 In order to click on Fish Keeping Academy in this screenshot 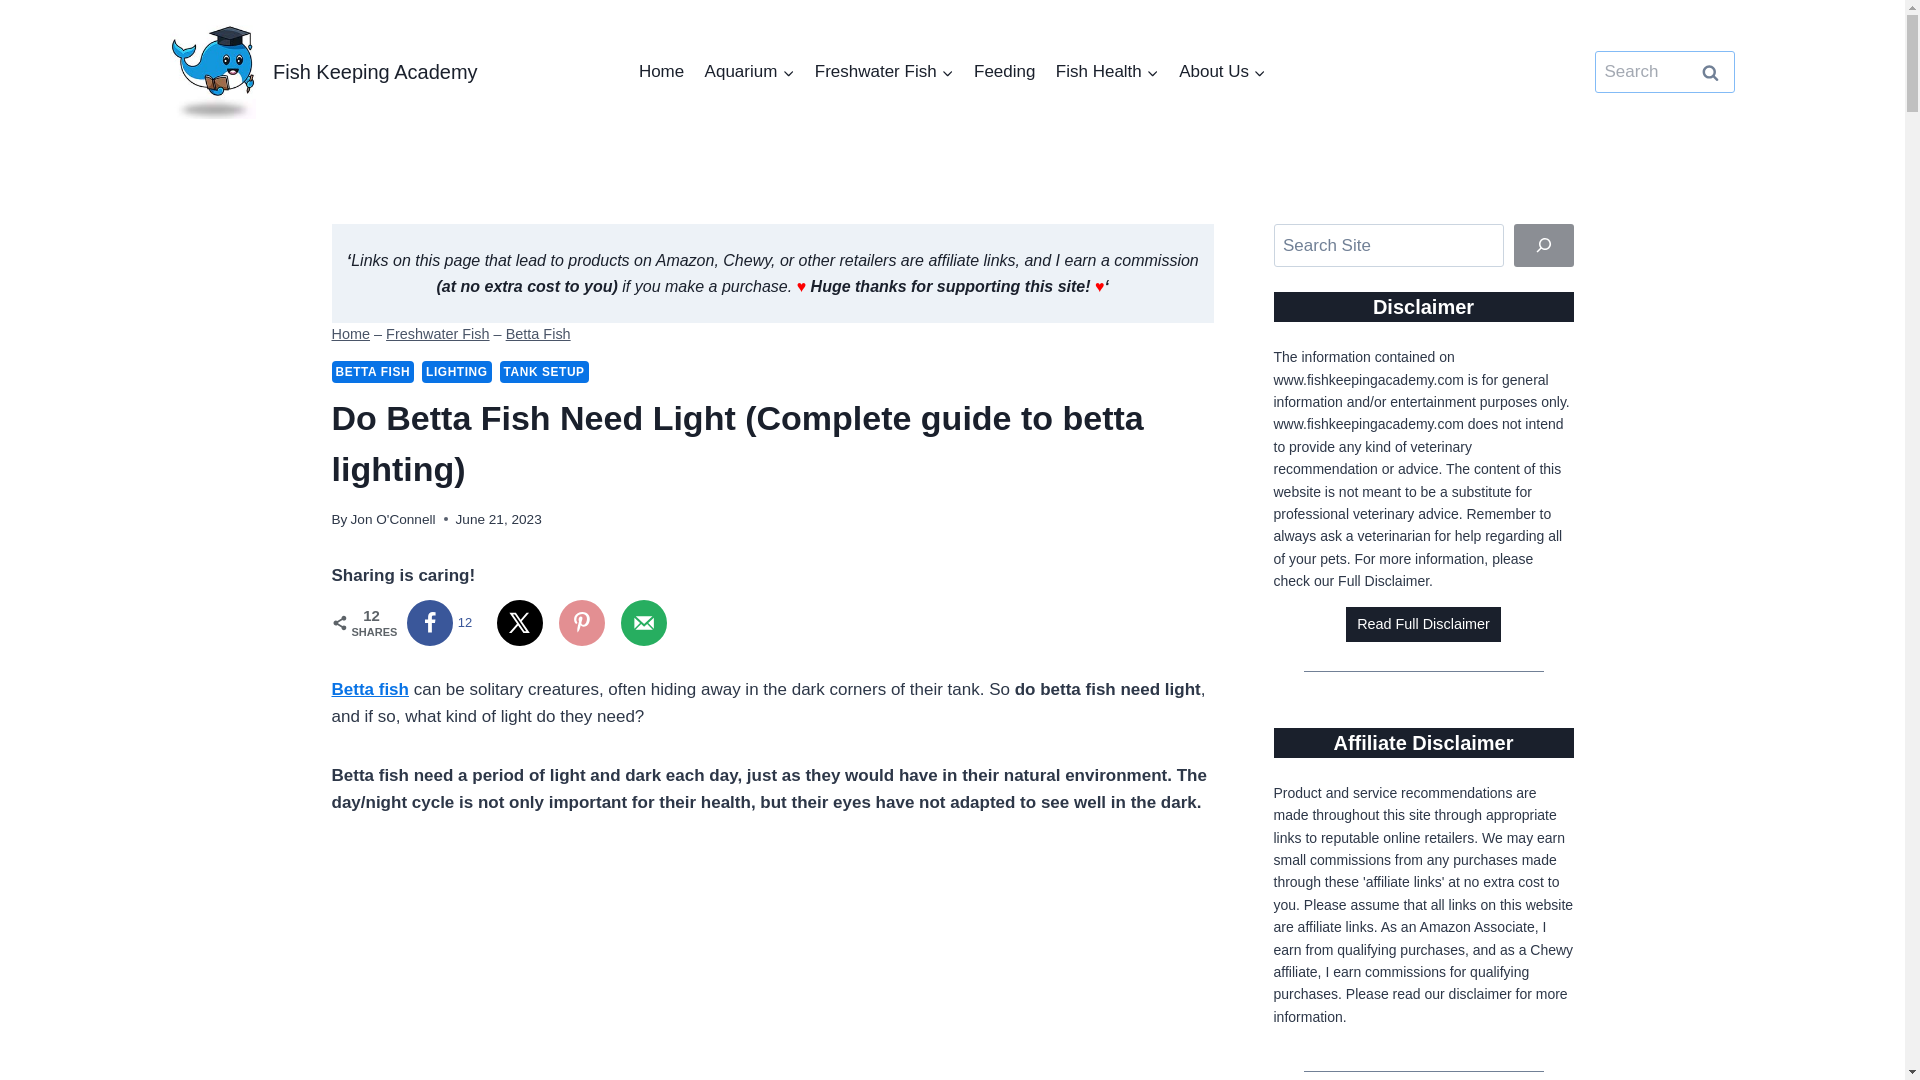, I will do `click(324, 70)`.